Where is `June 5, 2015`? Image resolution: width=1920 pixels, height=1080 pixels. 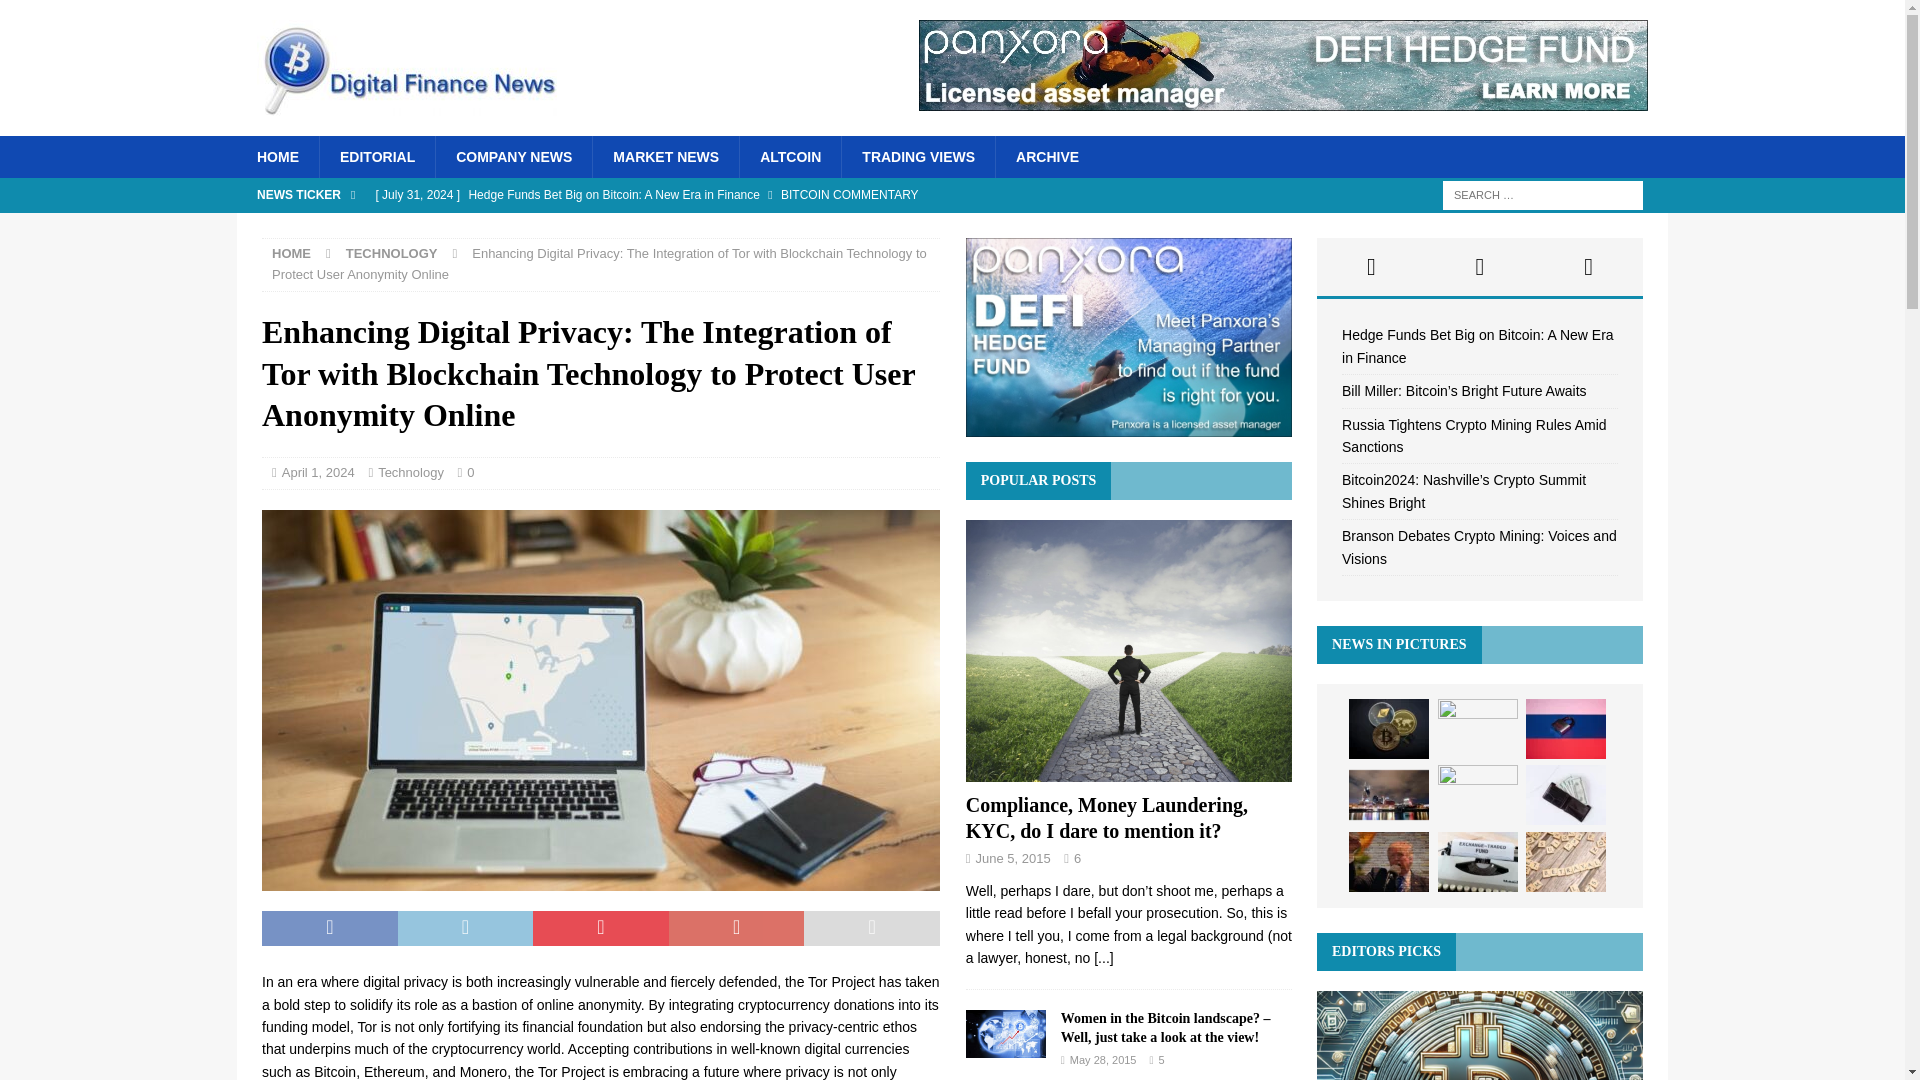
June 5, 2015 is located at coordinates (1012, 858).